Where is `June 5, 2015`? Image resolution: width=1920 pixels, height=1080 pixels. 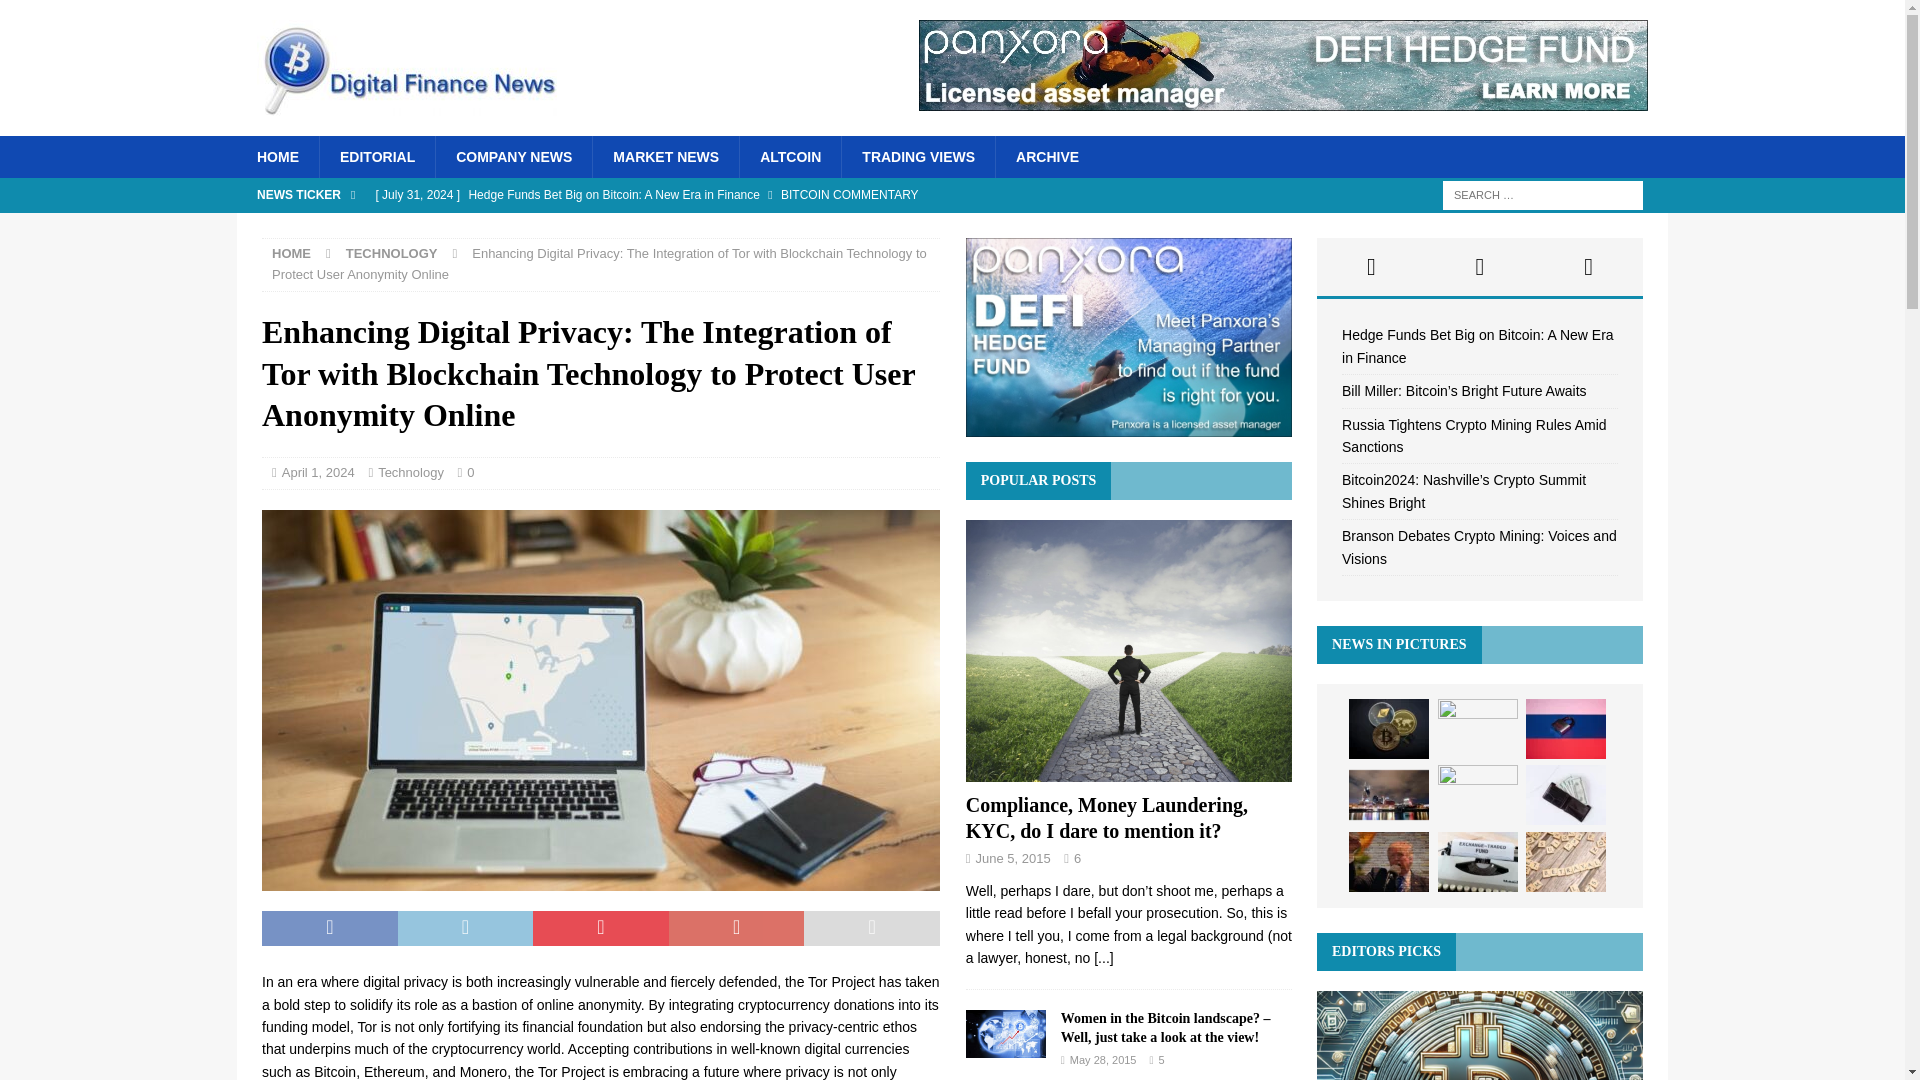
June 5, 2015 is located at coordinates (1012, 858).